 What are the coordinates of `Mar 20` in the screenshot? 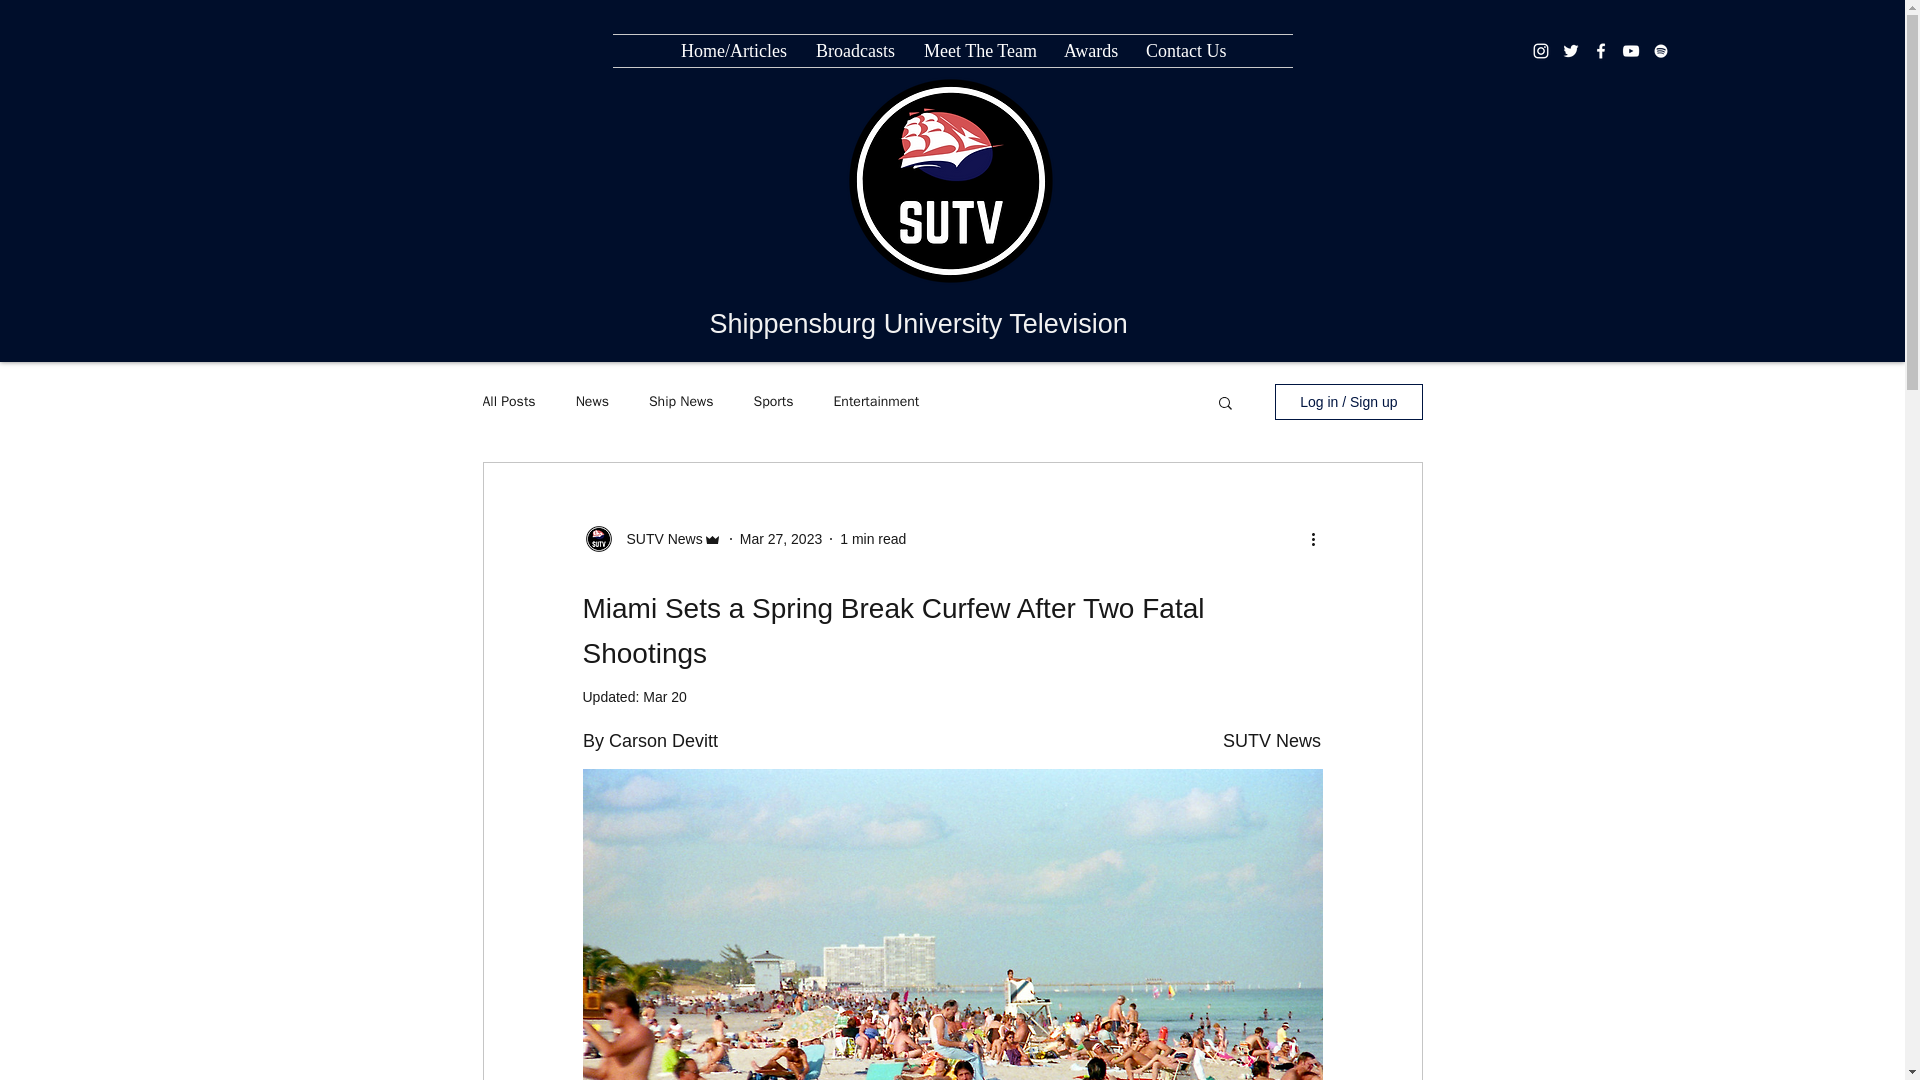 It's located at (665, 697).